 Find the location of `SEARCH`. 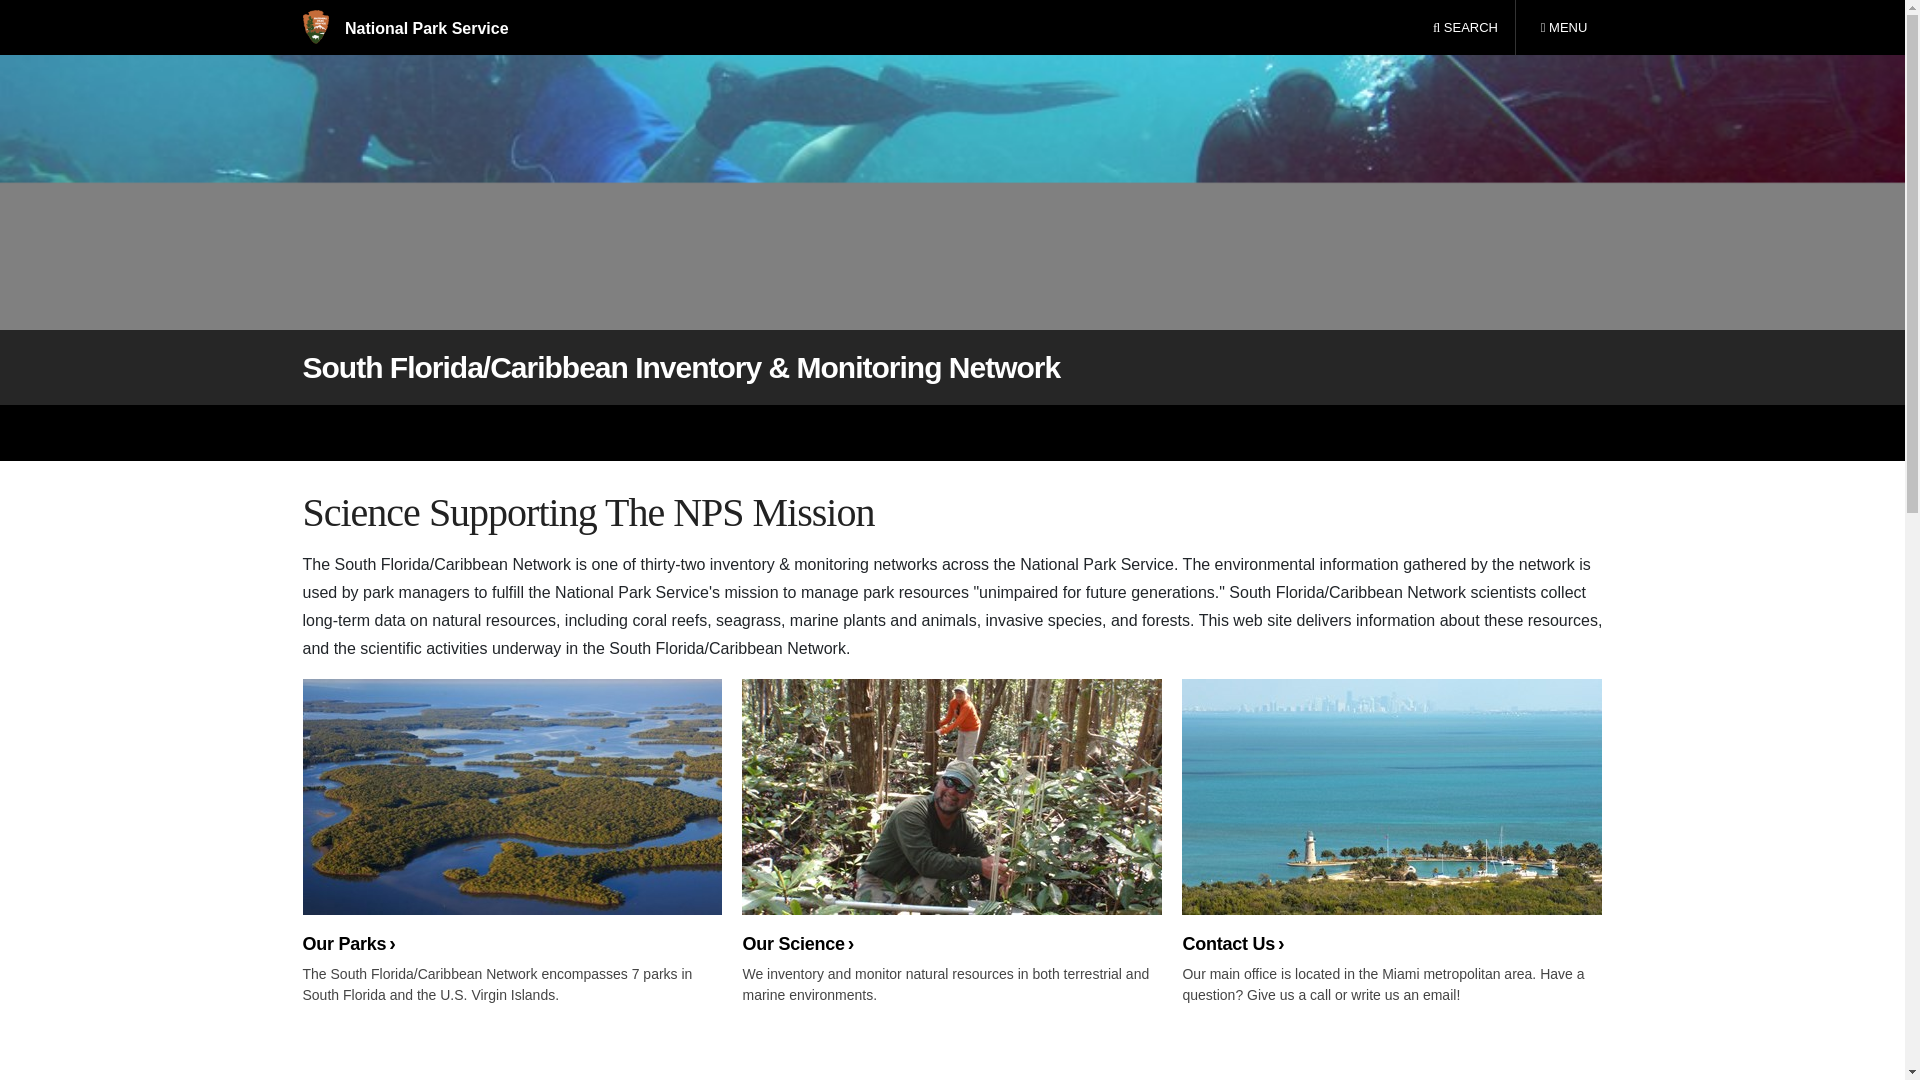

SEARCH is located at coordinates (511, 817).